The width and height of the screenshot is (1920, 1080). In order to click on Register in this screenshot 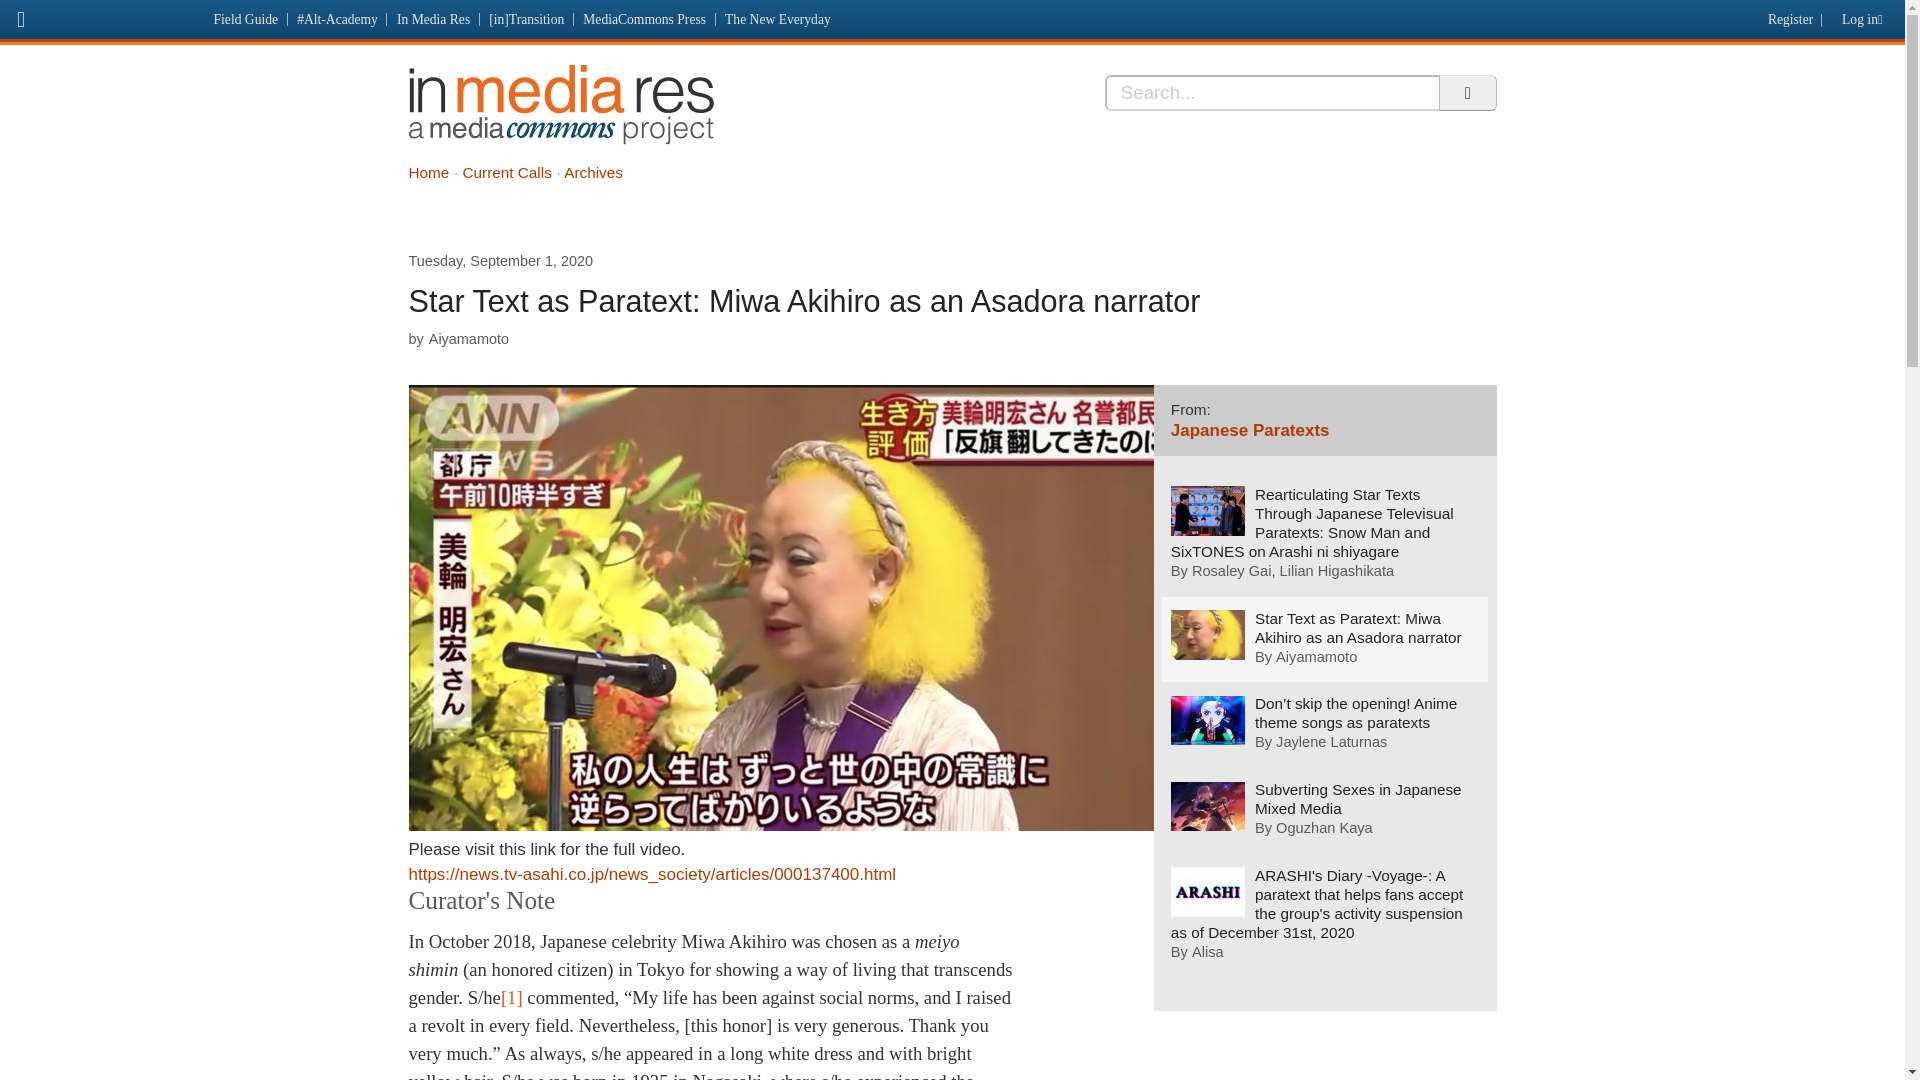, I will do `click(1787, 15)`.